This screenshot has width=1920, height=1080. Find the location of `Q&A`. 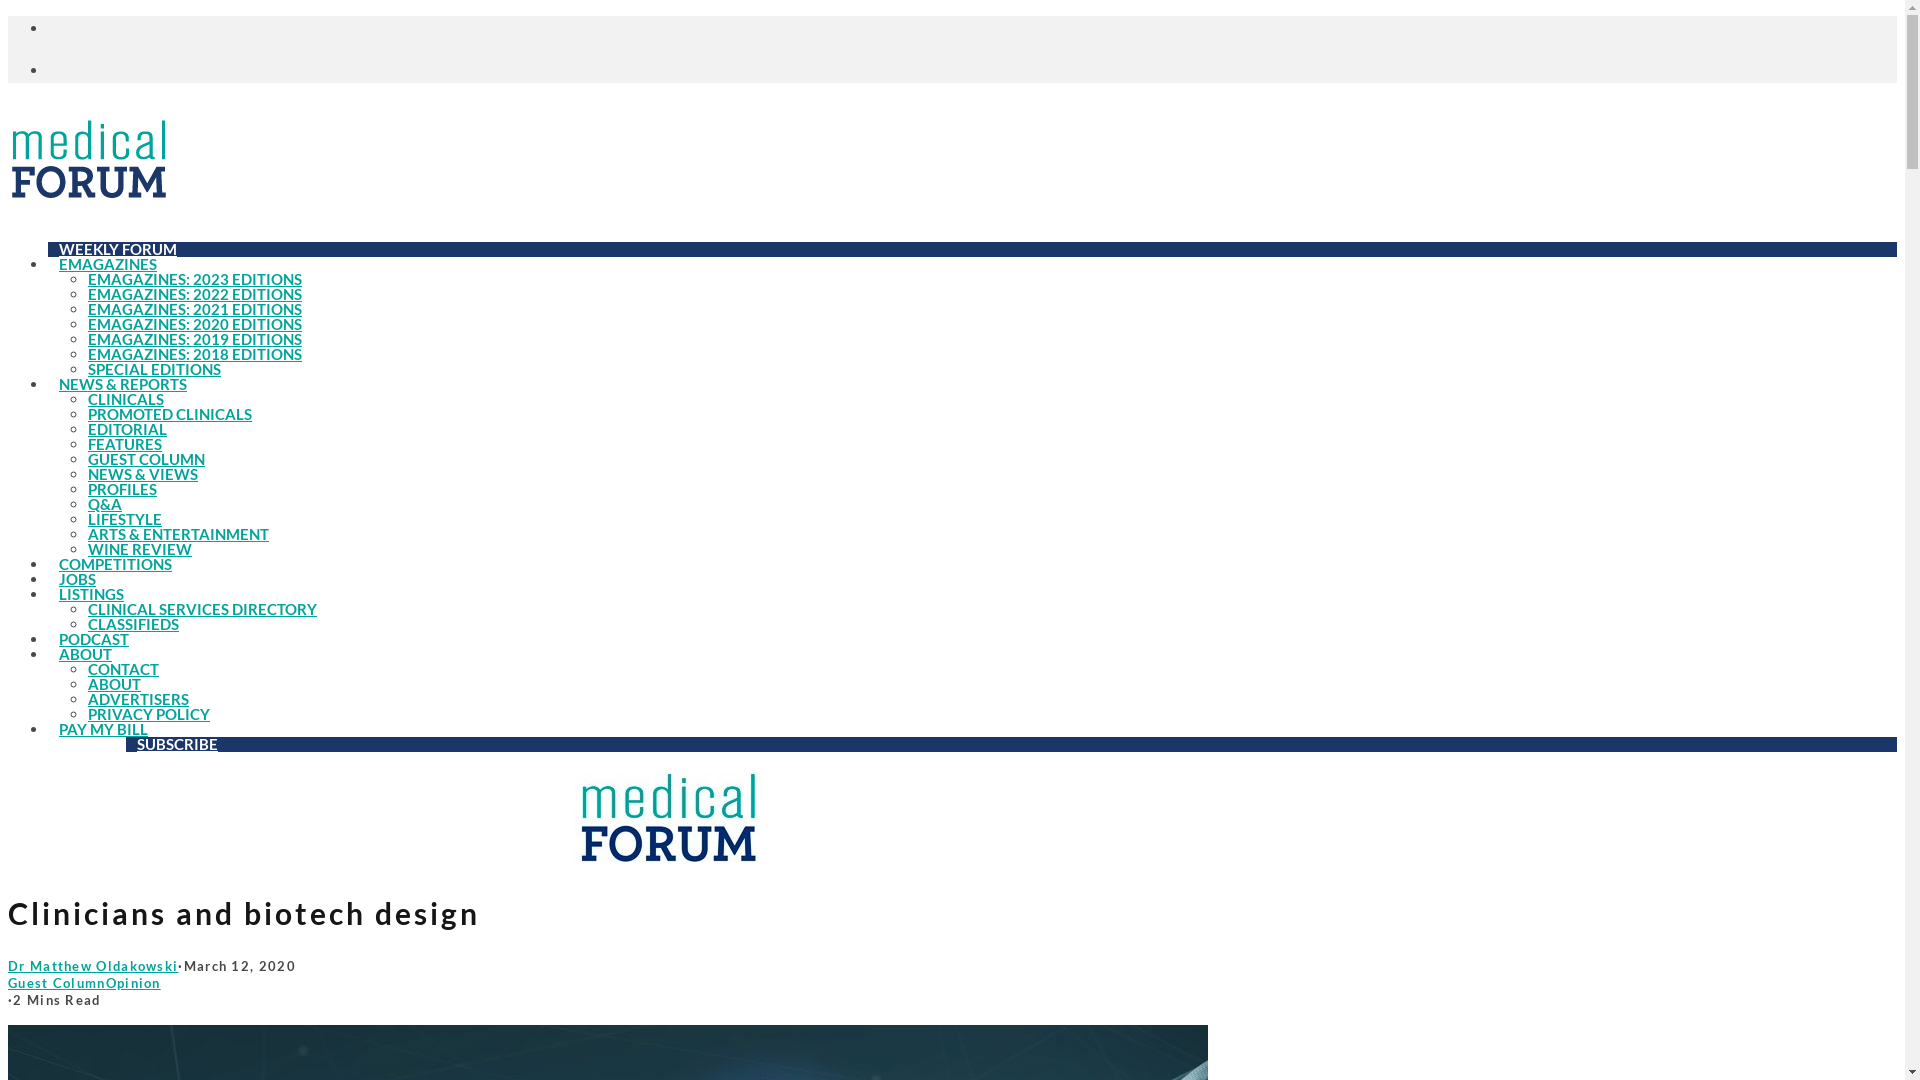

Q&A is located at coordinates (105, 504).